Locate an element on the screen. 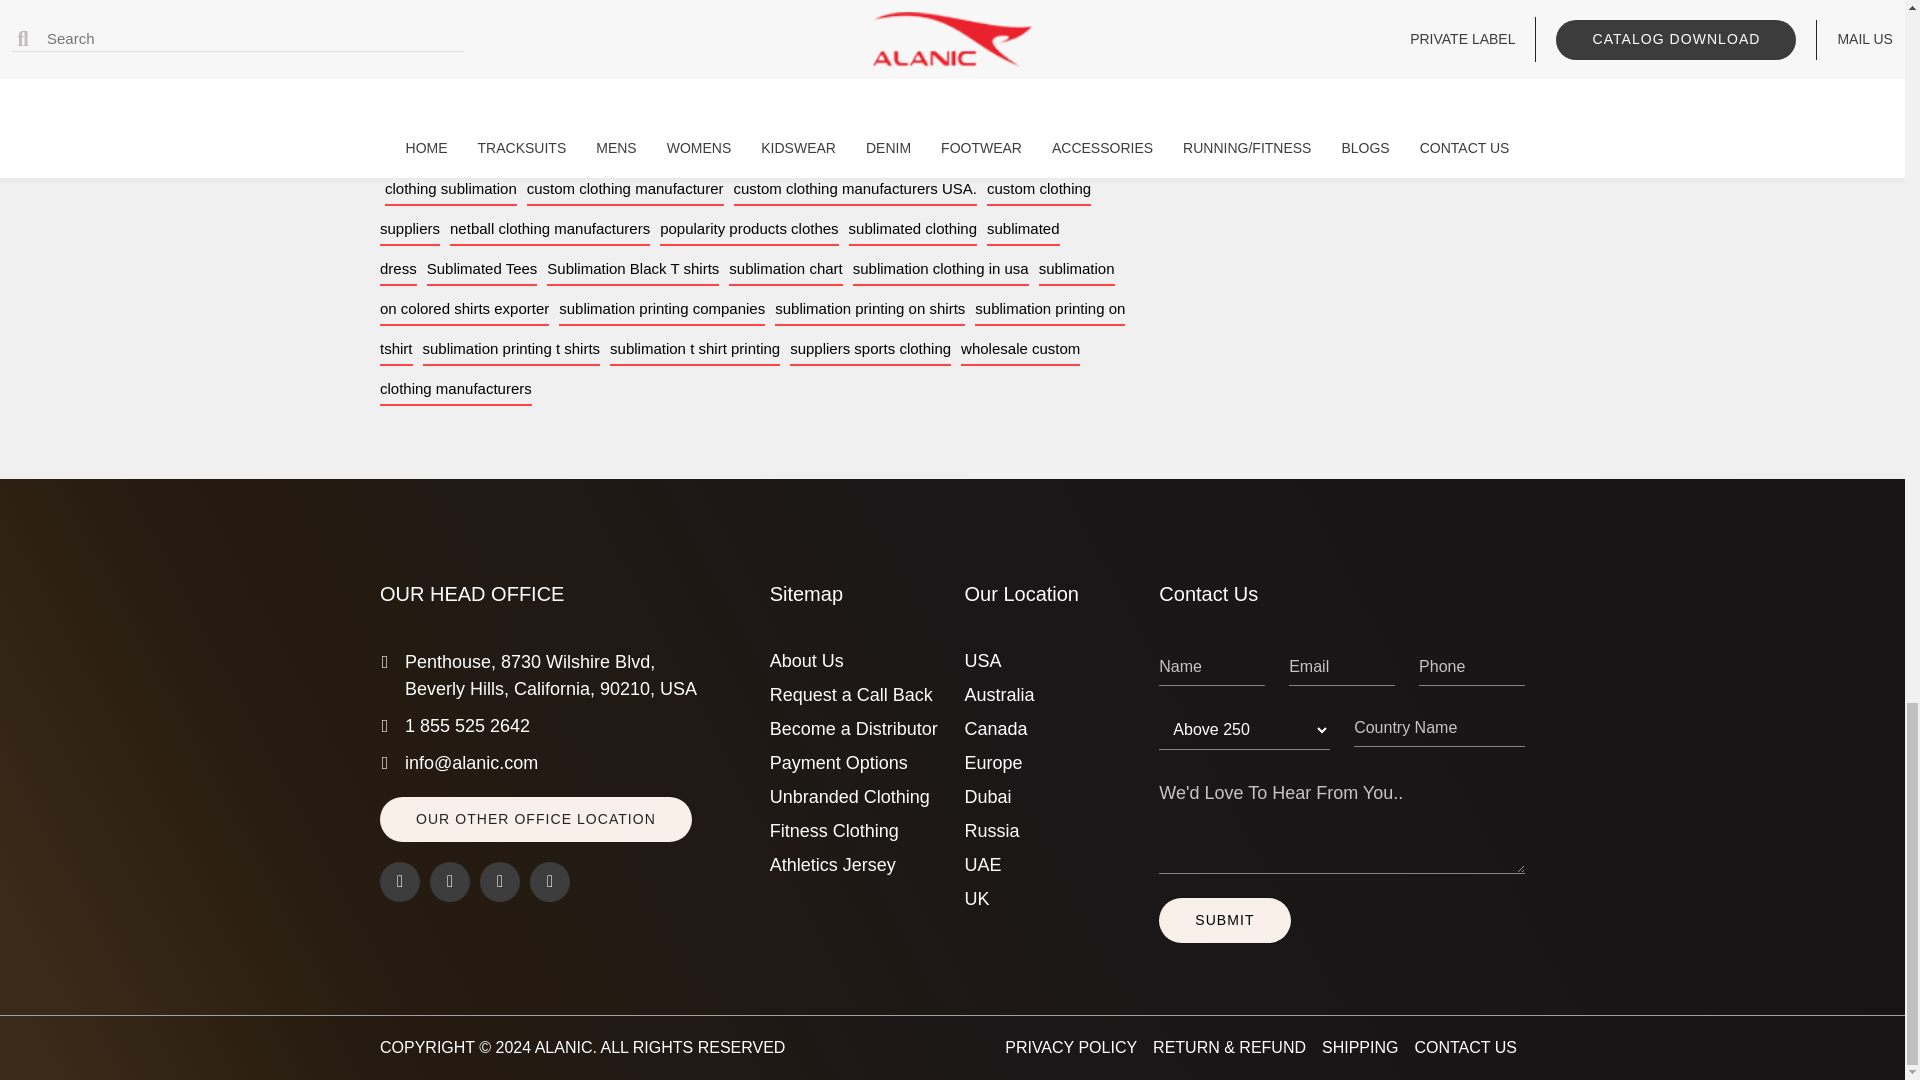 The height and width of the screenshot is (1080, 1920). custom clothing suppliers is located at coordinates (735, 209).